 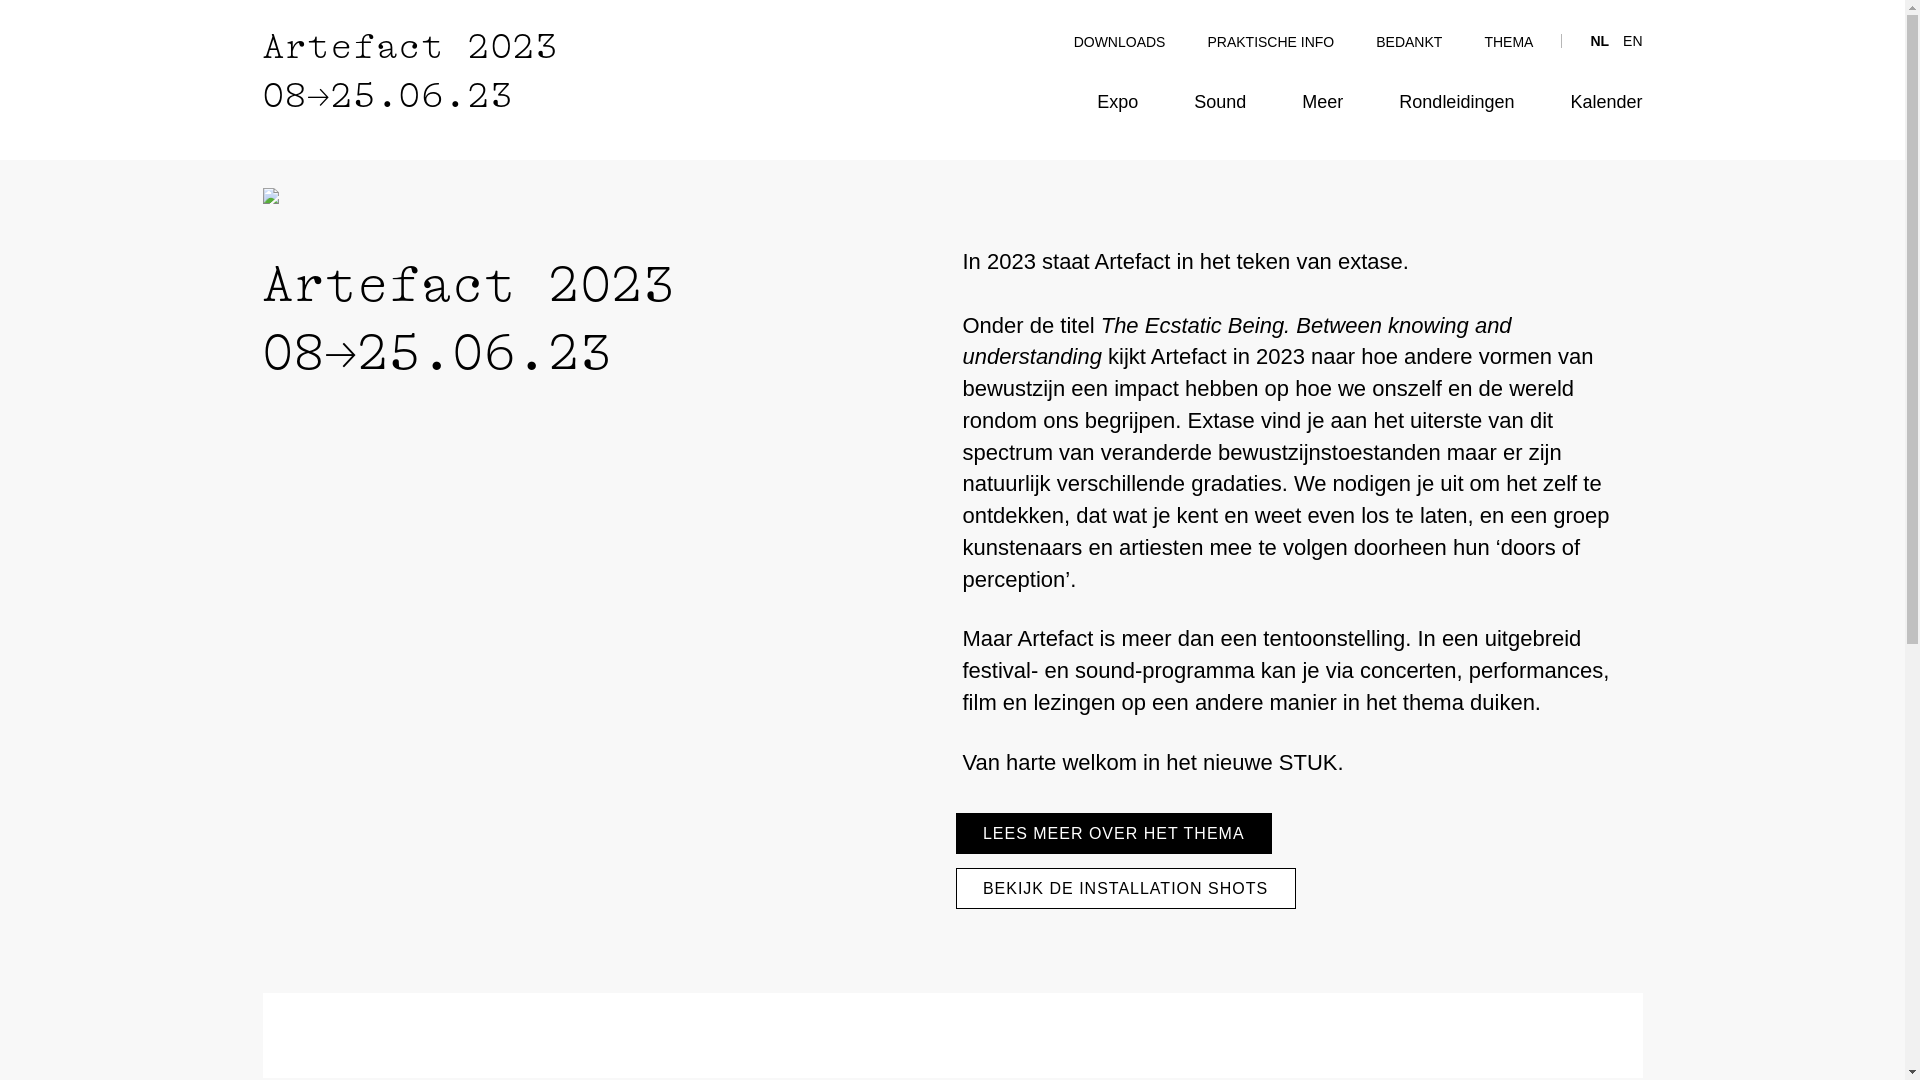 What do you see at coordinates (1270, 42) in the screenshot?
I see `PRAKTISCHE INFO` at bounding box center [1270, 42].